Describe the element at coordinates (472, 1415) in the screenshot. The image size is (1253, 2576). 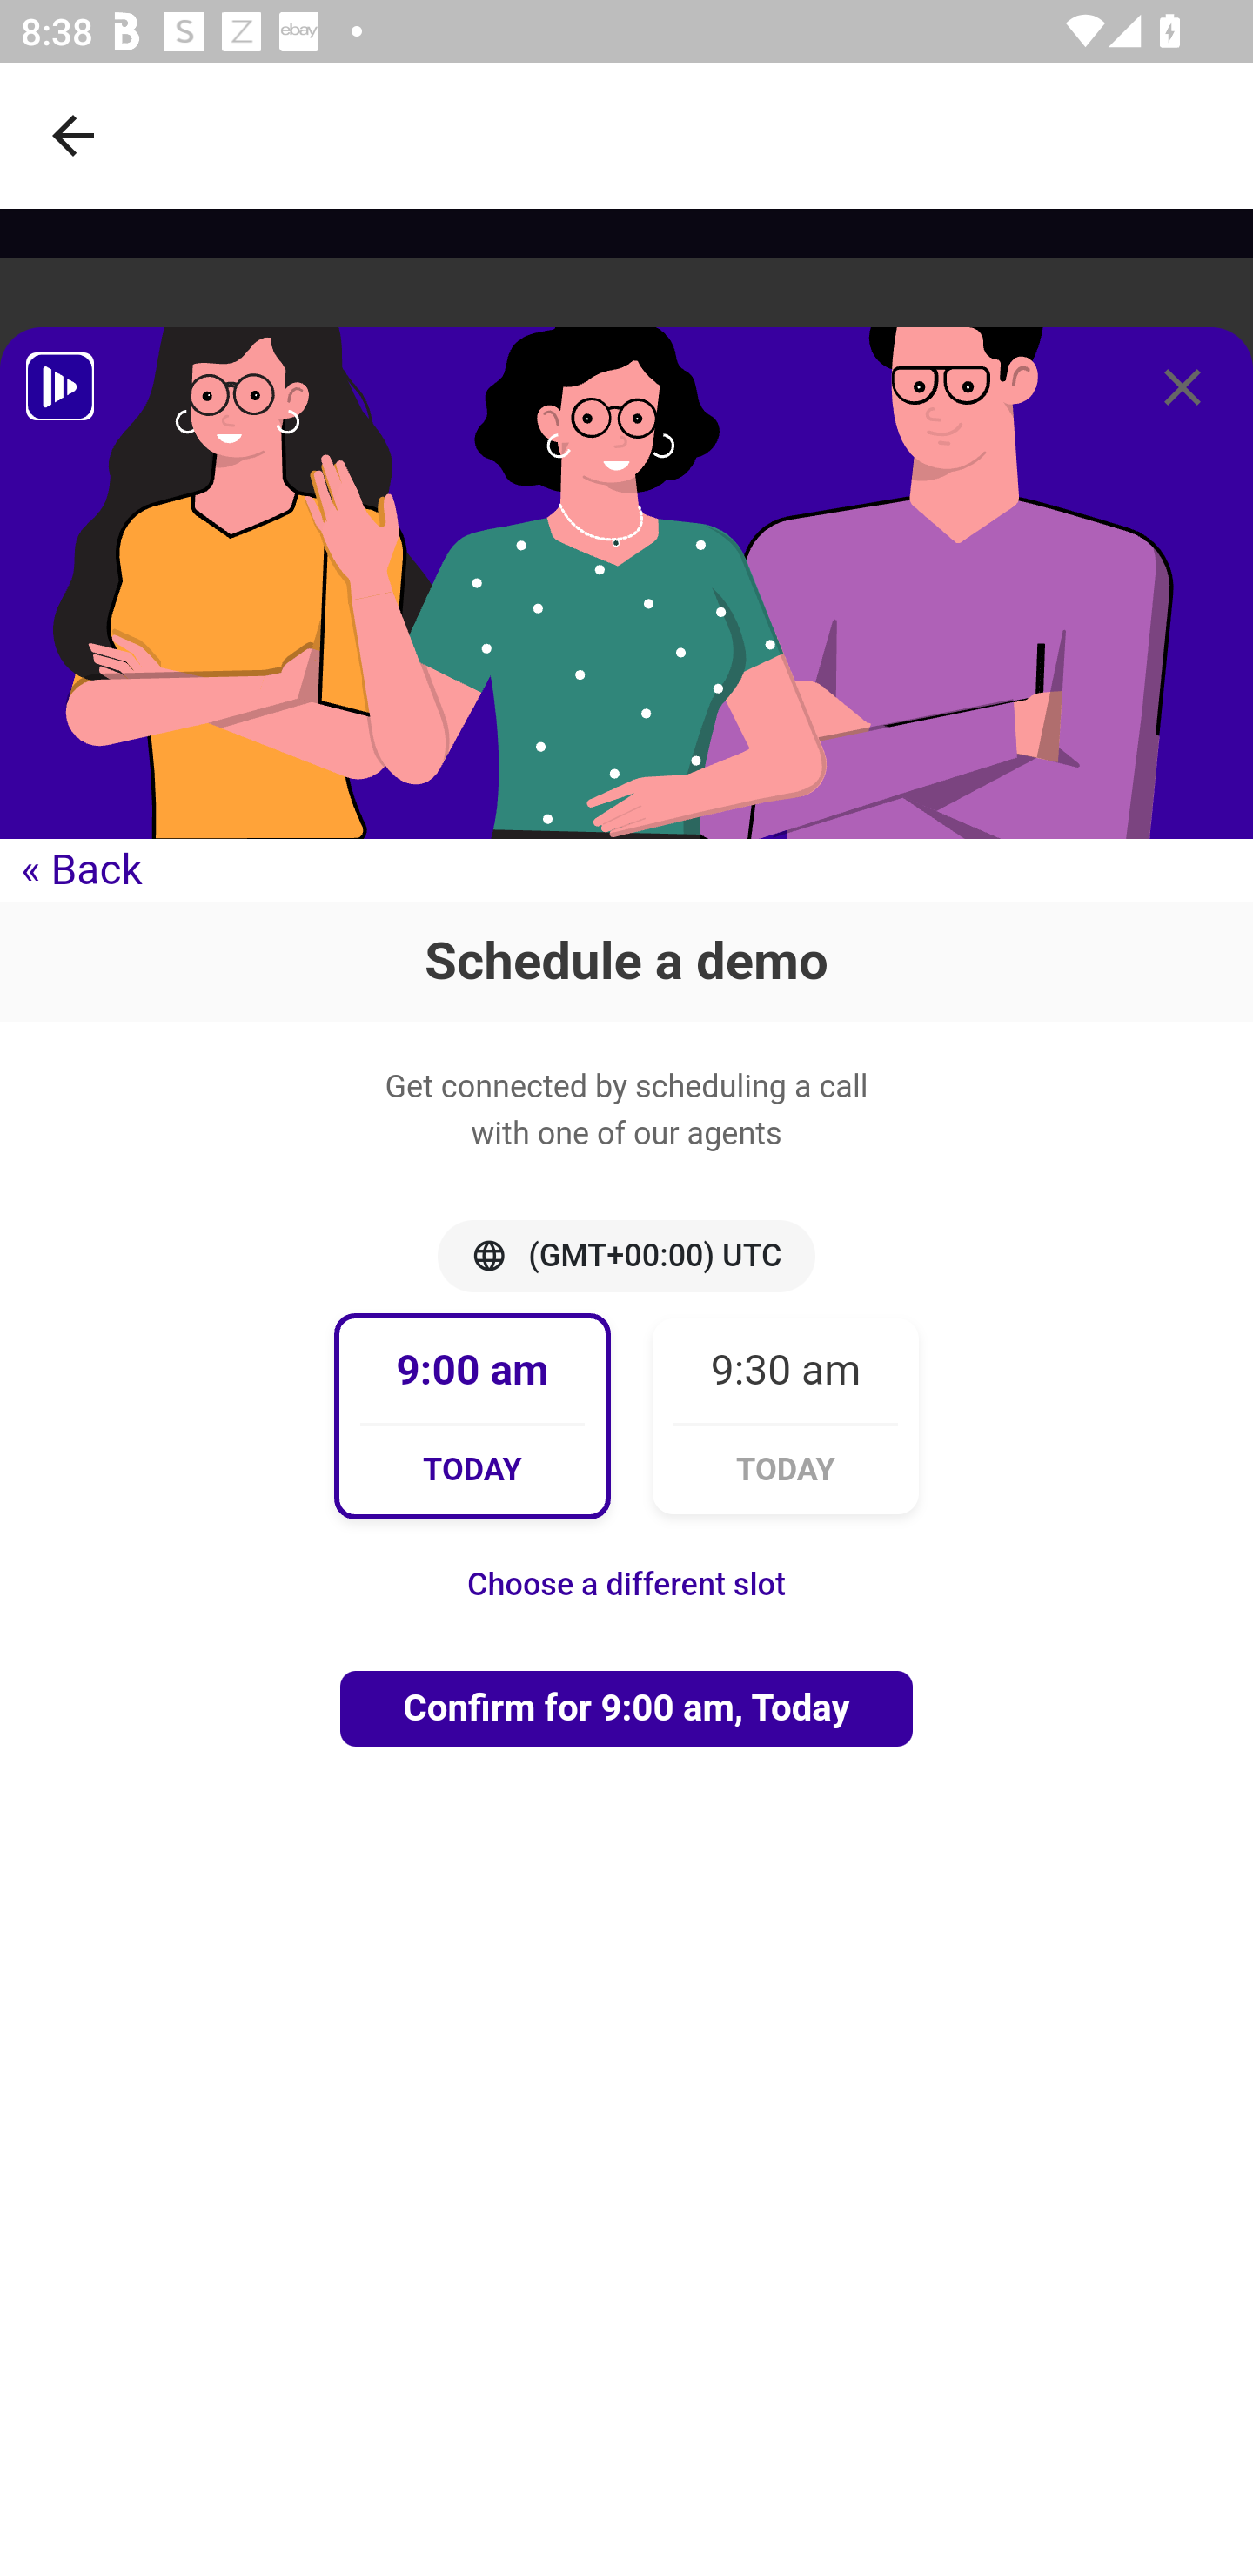
I see `9:00 am TODAY` at that location.